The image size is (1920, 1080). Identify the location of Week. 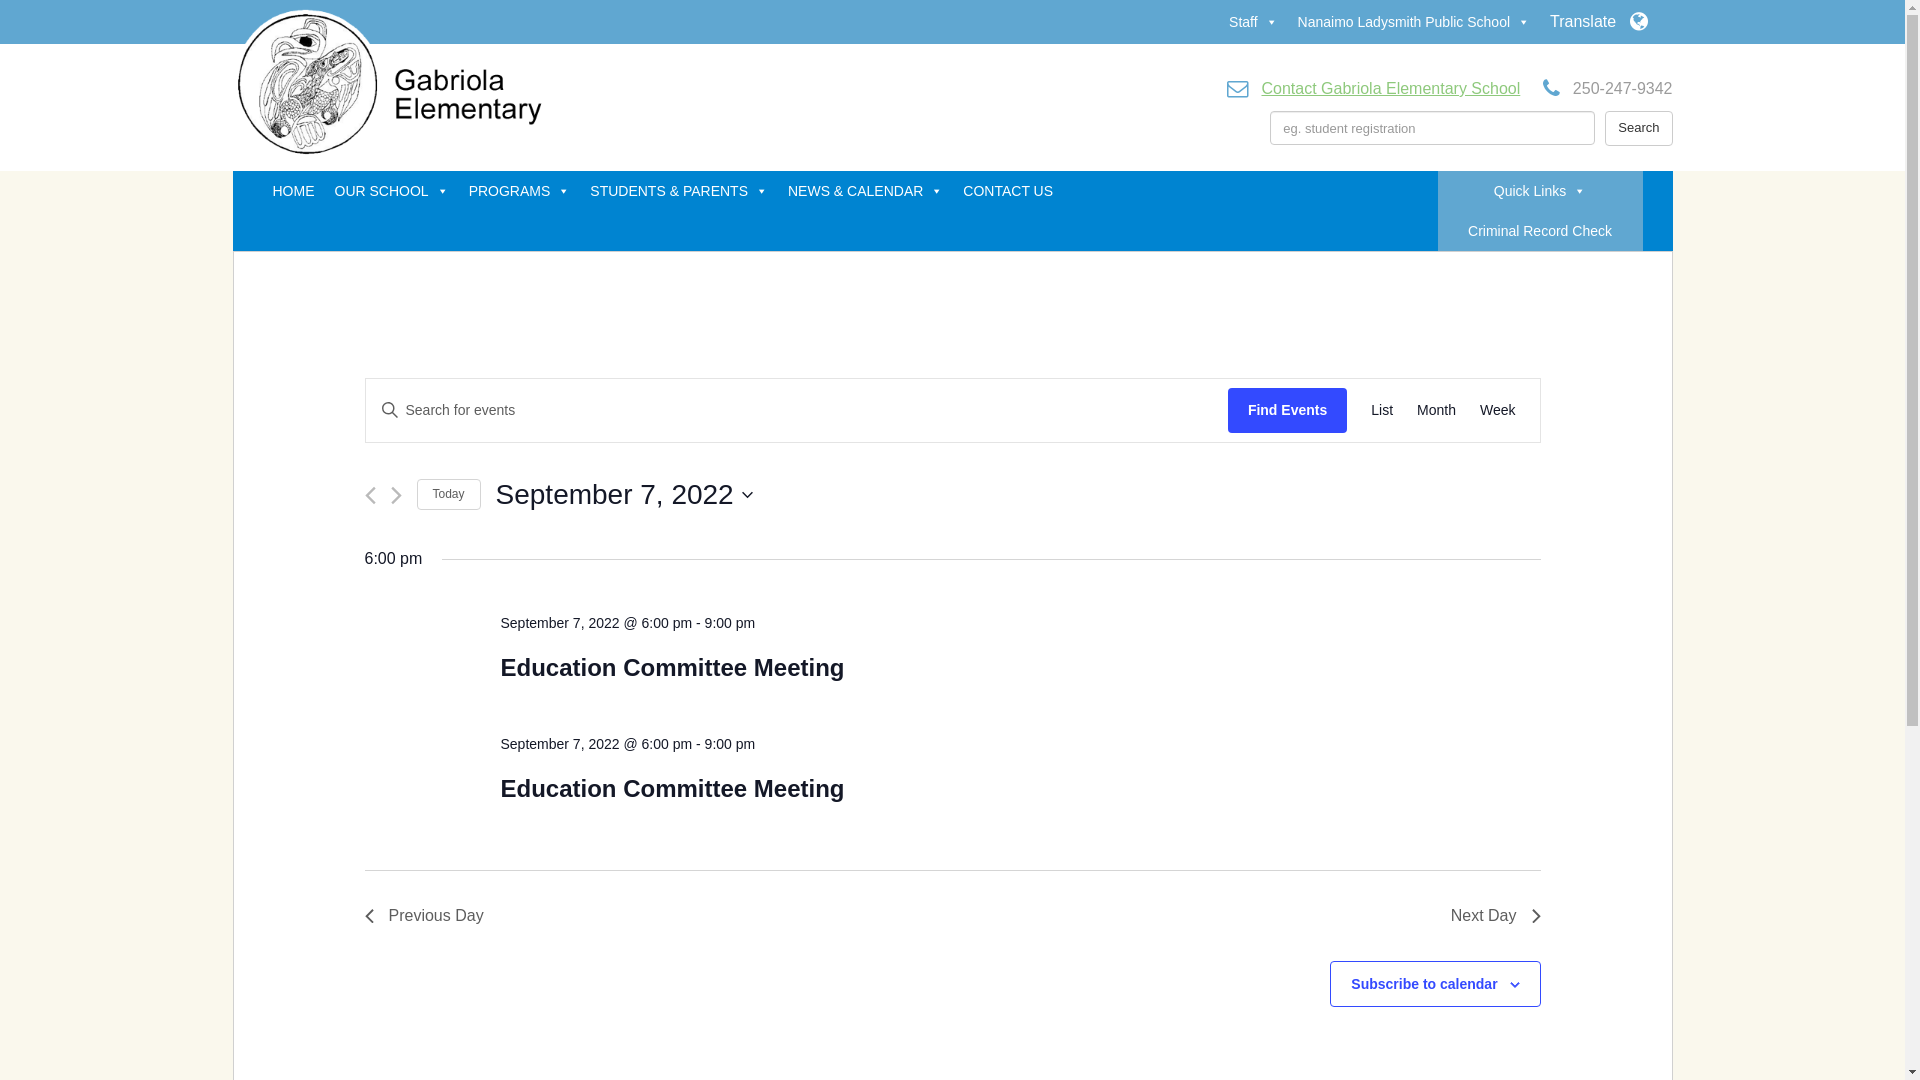
(1498, 410).